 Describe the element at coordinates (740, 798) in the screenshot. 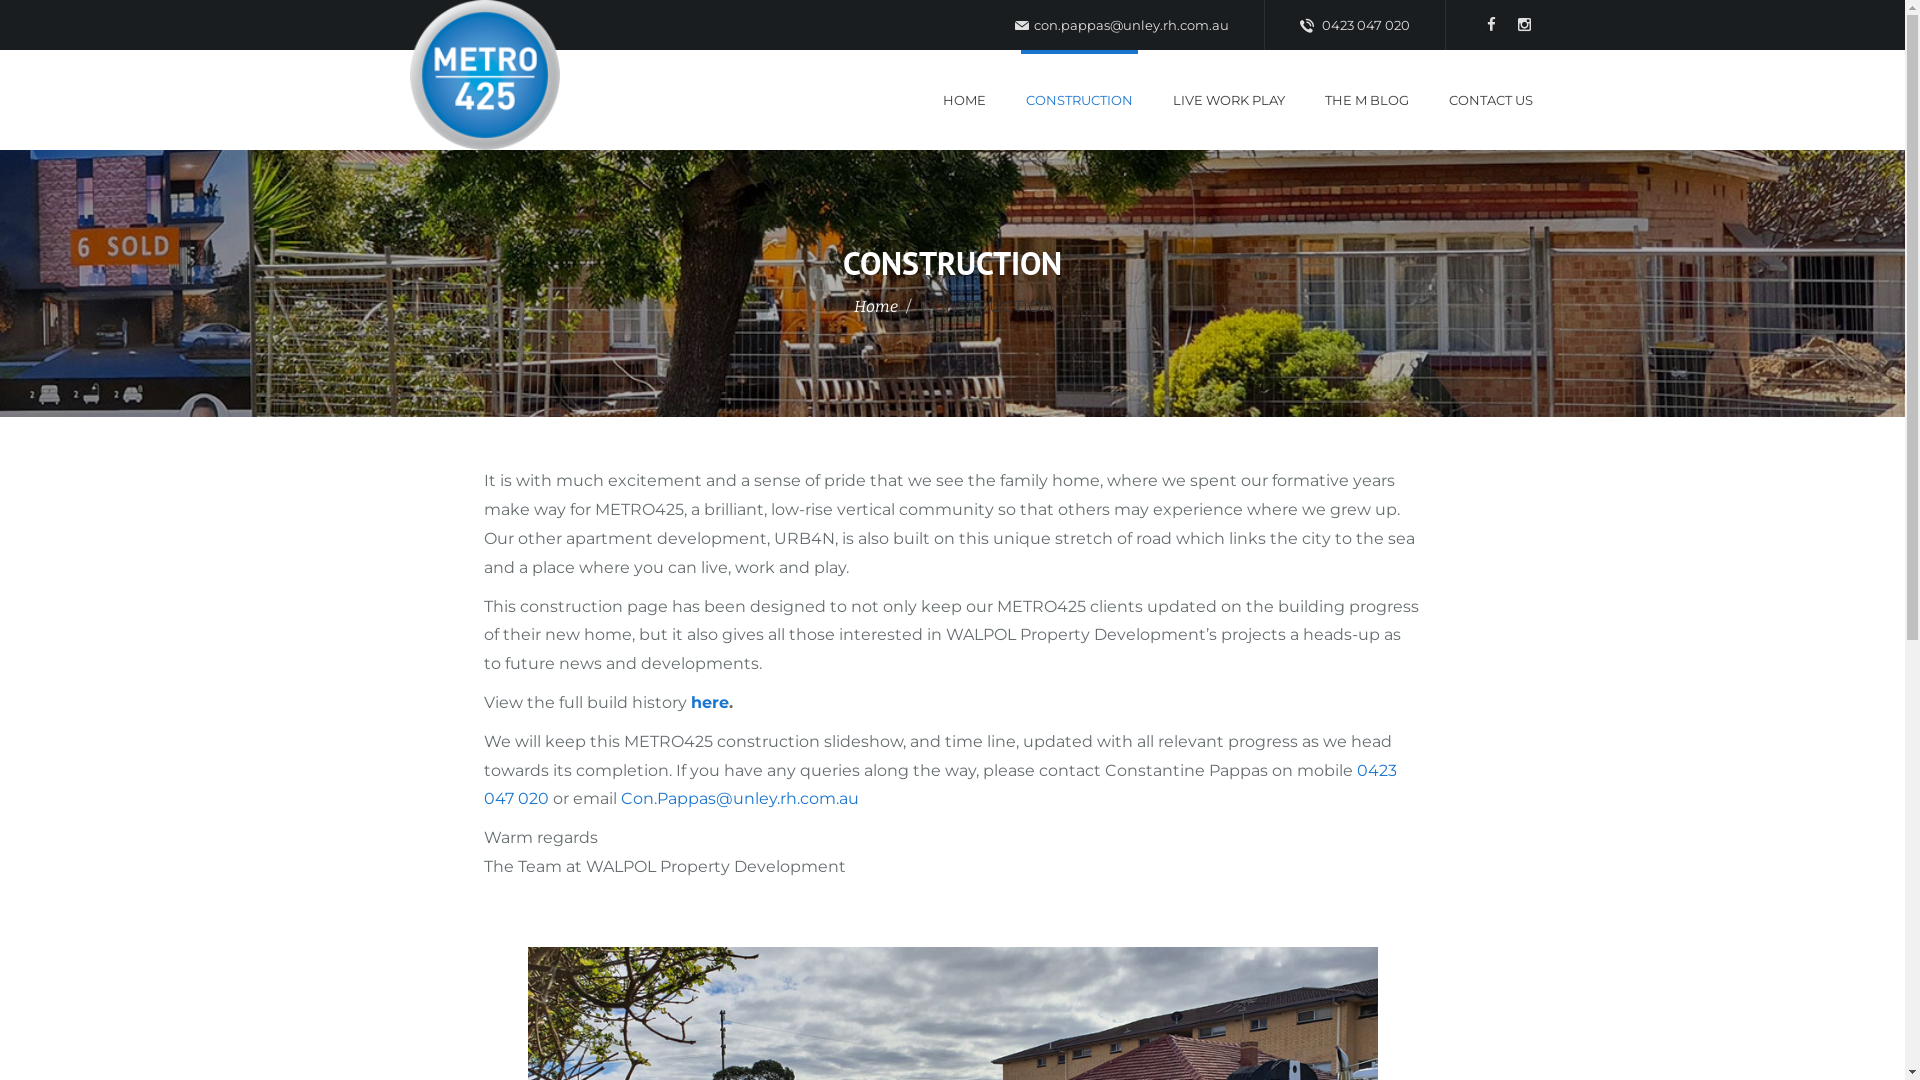

I see `ua.moc.hr.yelnu@sappaP.noC` at that location.